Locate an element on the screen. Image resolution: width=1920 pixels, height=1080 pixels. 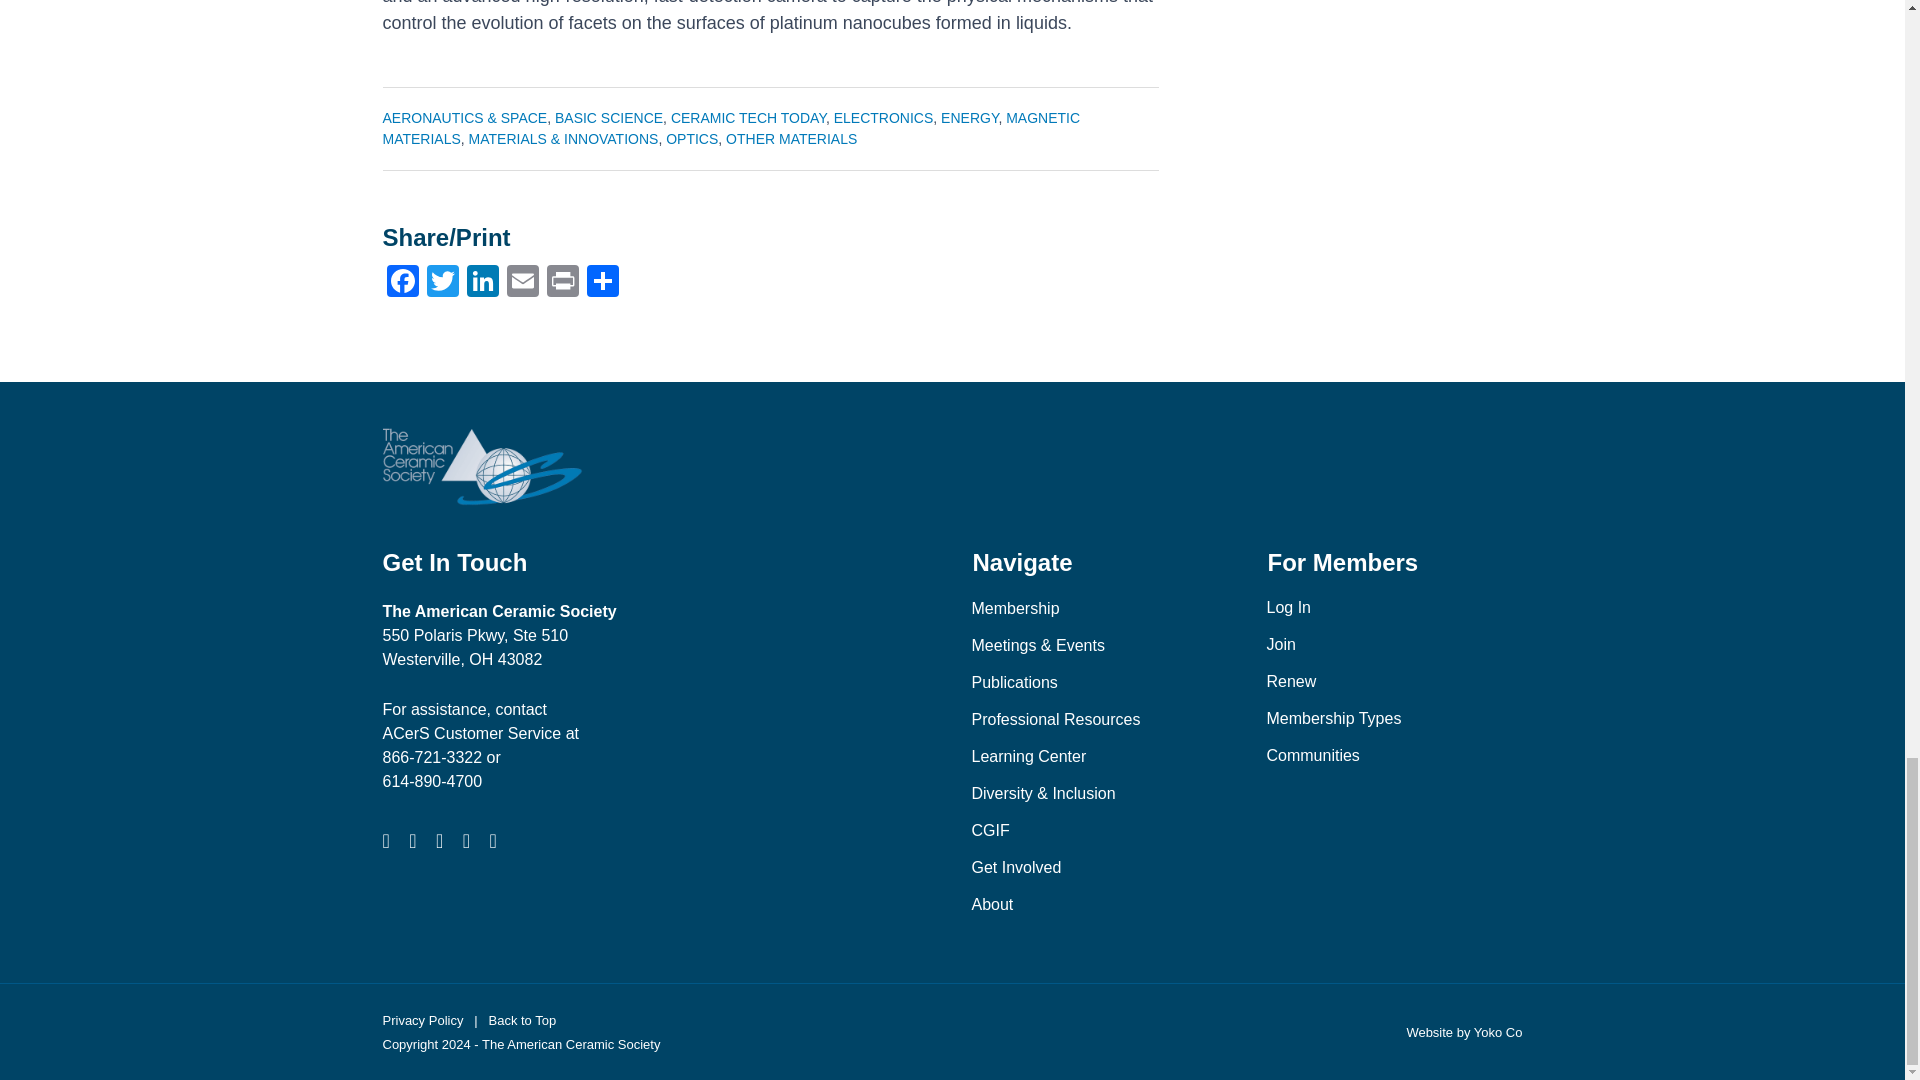
Email is located at coordinates (521, 283).